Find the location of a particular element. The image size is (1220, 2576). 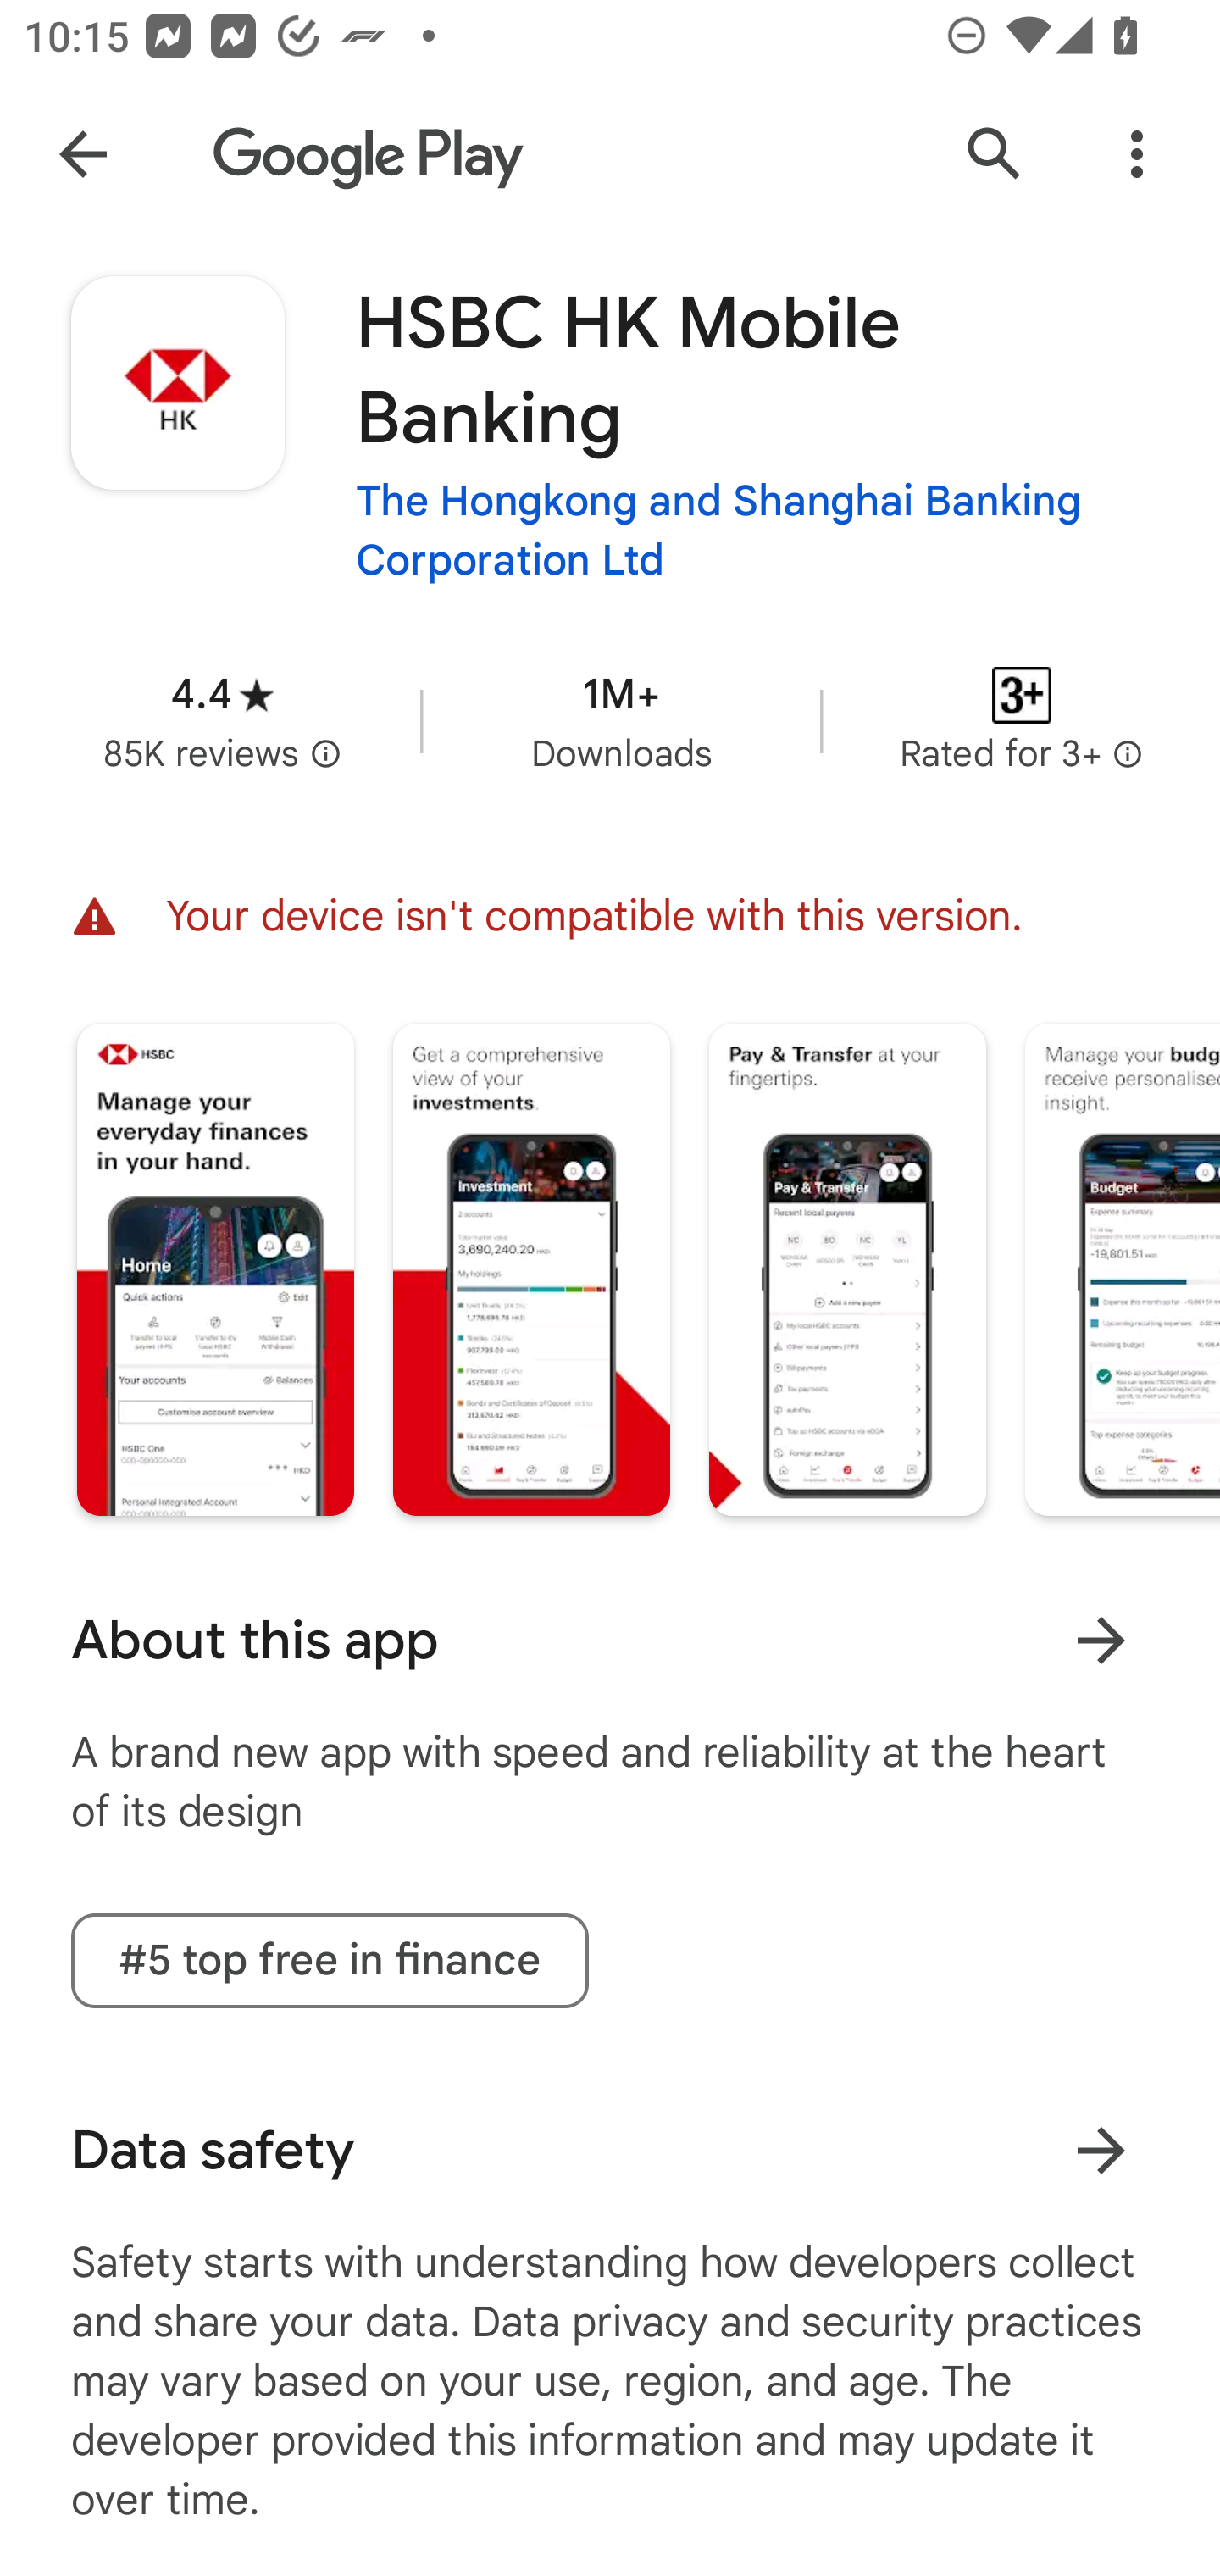

Learn more about data safety is located at coordinates (1101, 2149).